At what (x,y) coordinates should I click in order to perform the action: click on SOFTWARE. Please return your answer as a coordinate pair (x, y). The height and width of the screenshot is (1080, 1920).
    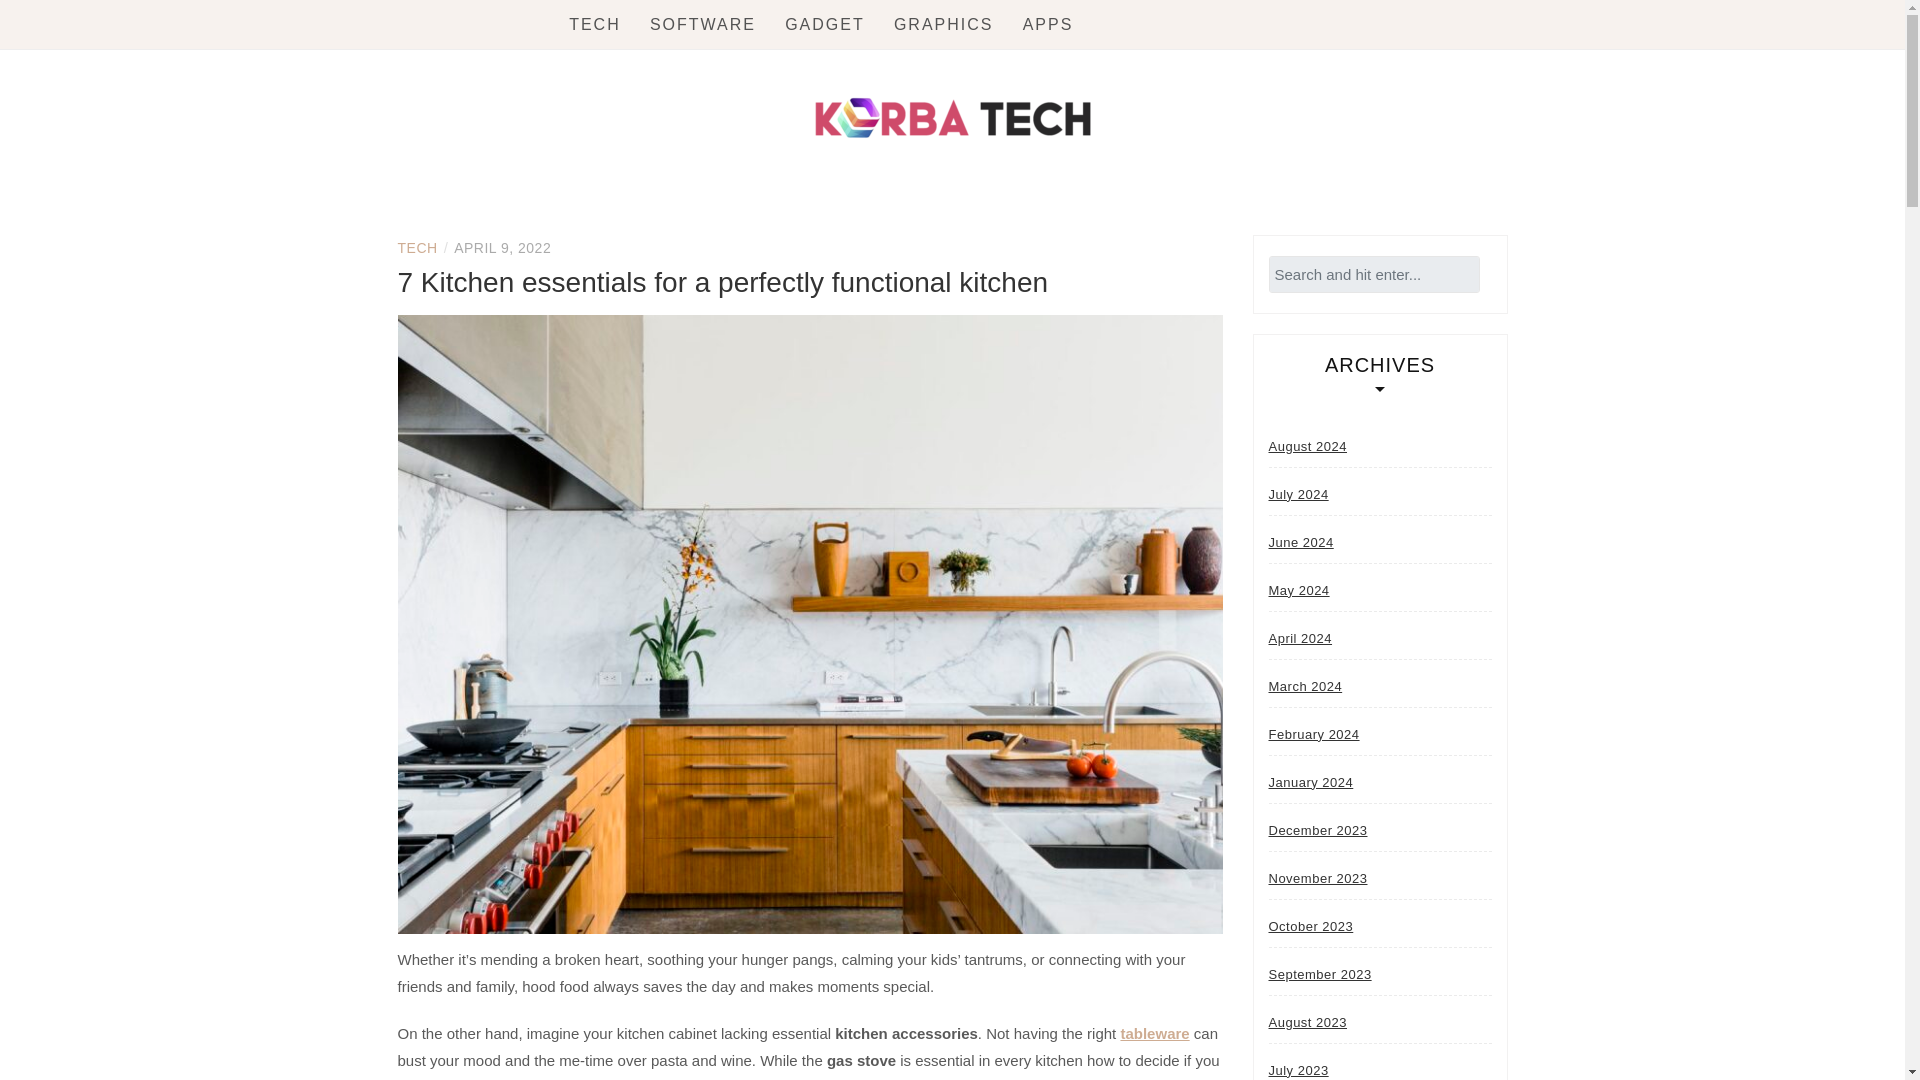
    Looking at the image, I should click on (703, 24).